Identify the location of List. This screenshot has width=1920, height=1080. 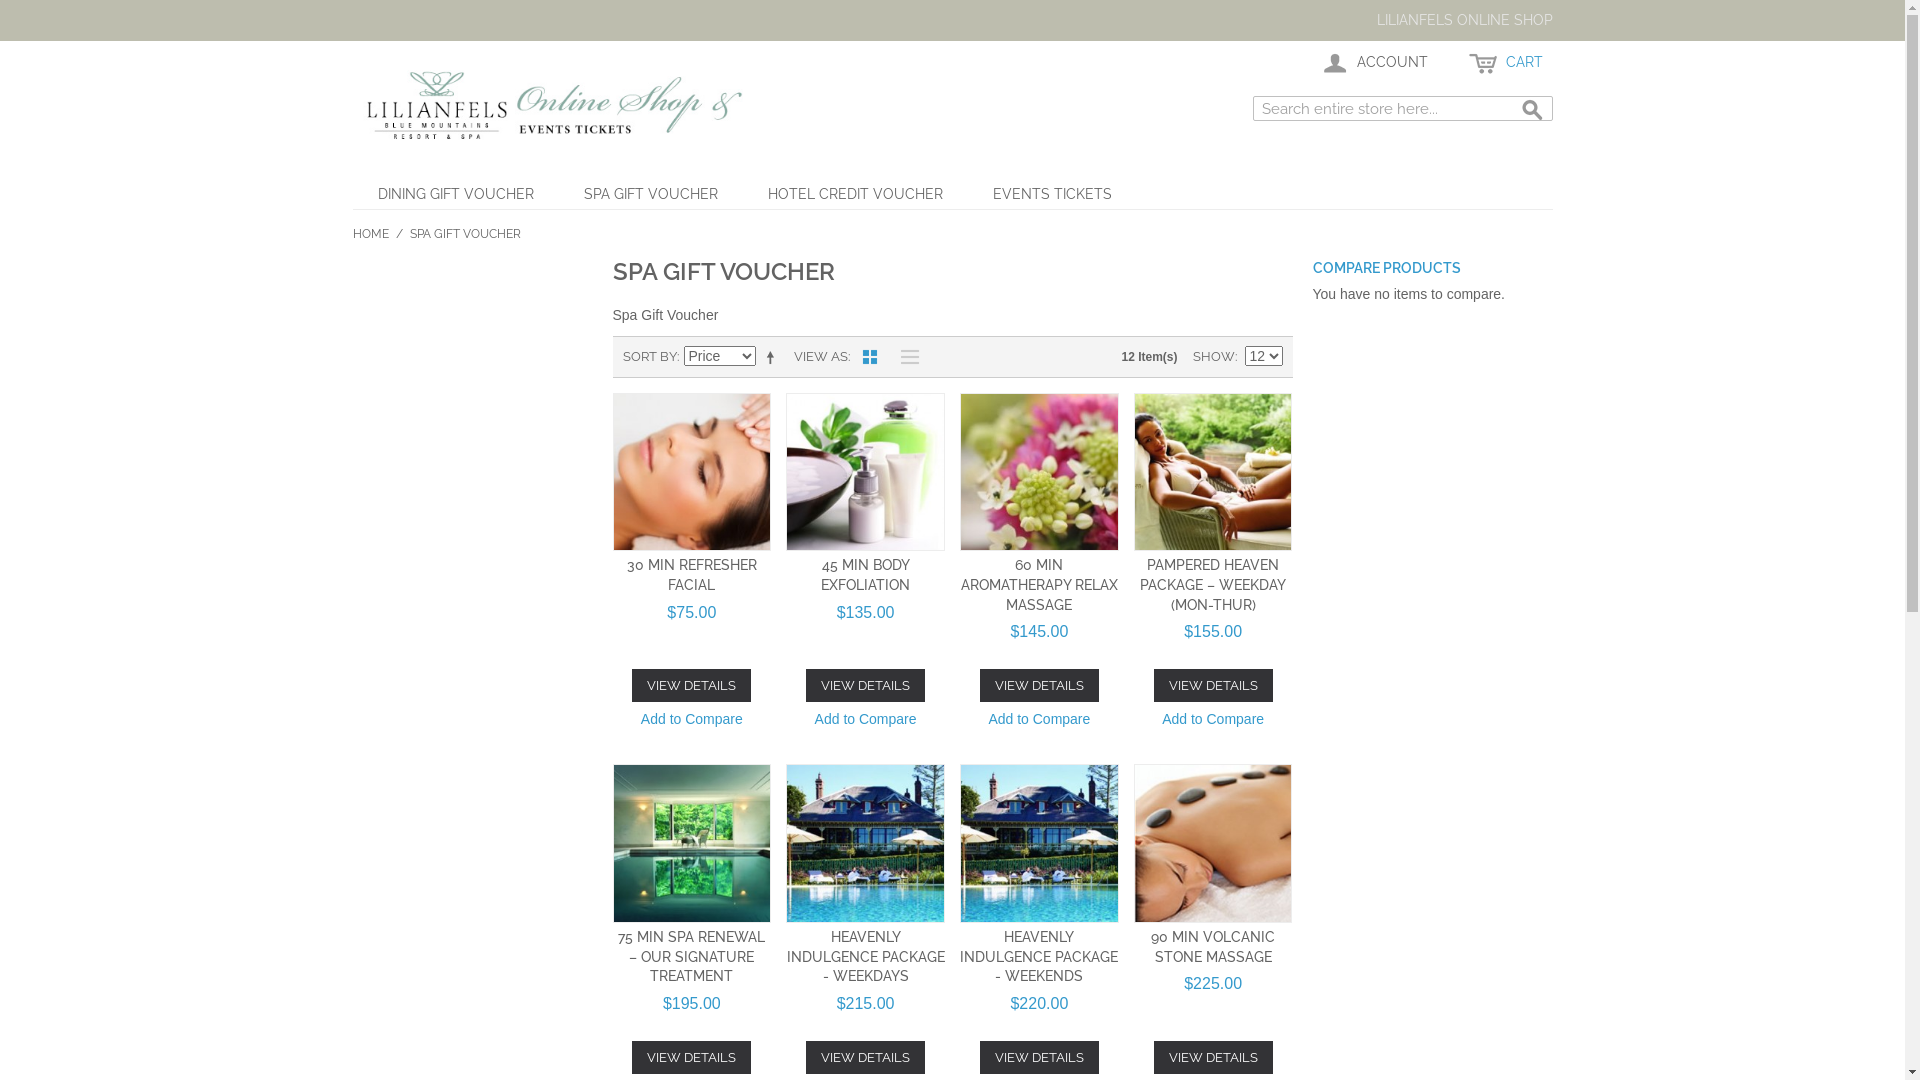
(905, 357).